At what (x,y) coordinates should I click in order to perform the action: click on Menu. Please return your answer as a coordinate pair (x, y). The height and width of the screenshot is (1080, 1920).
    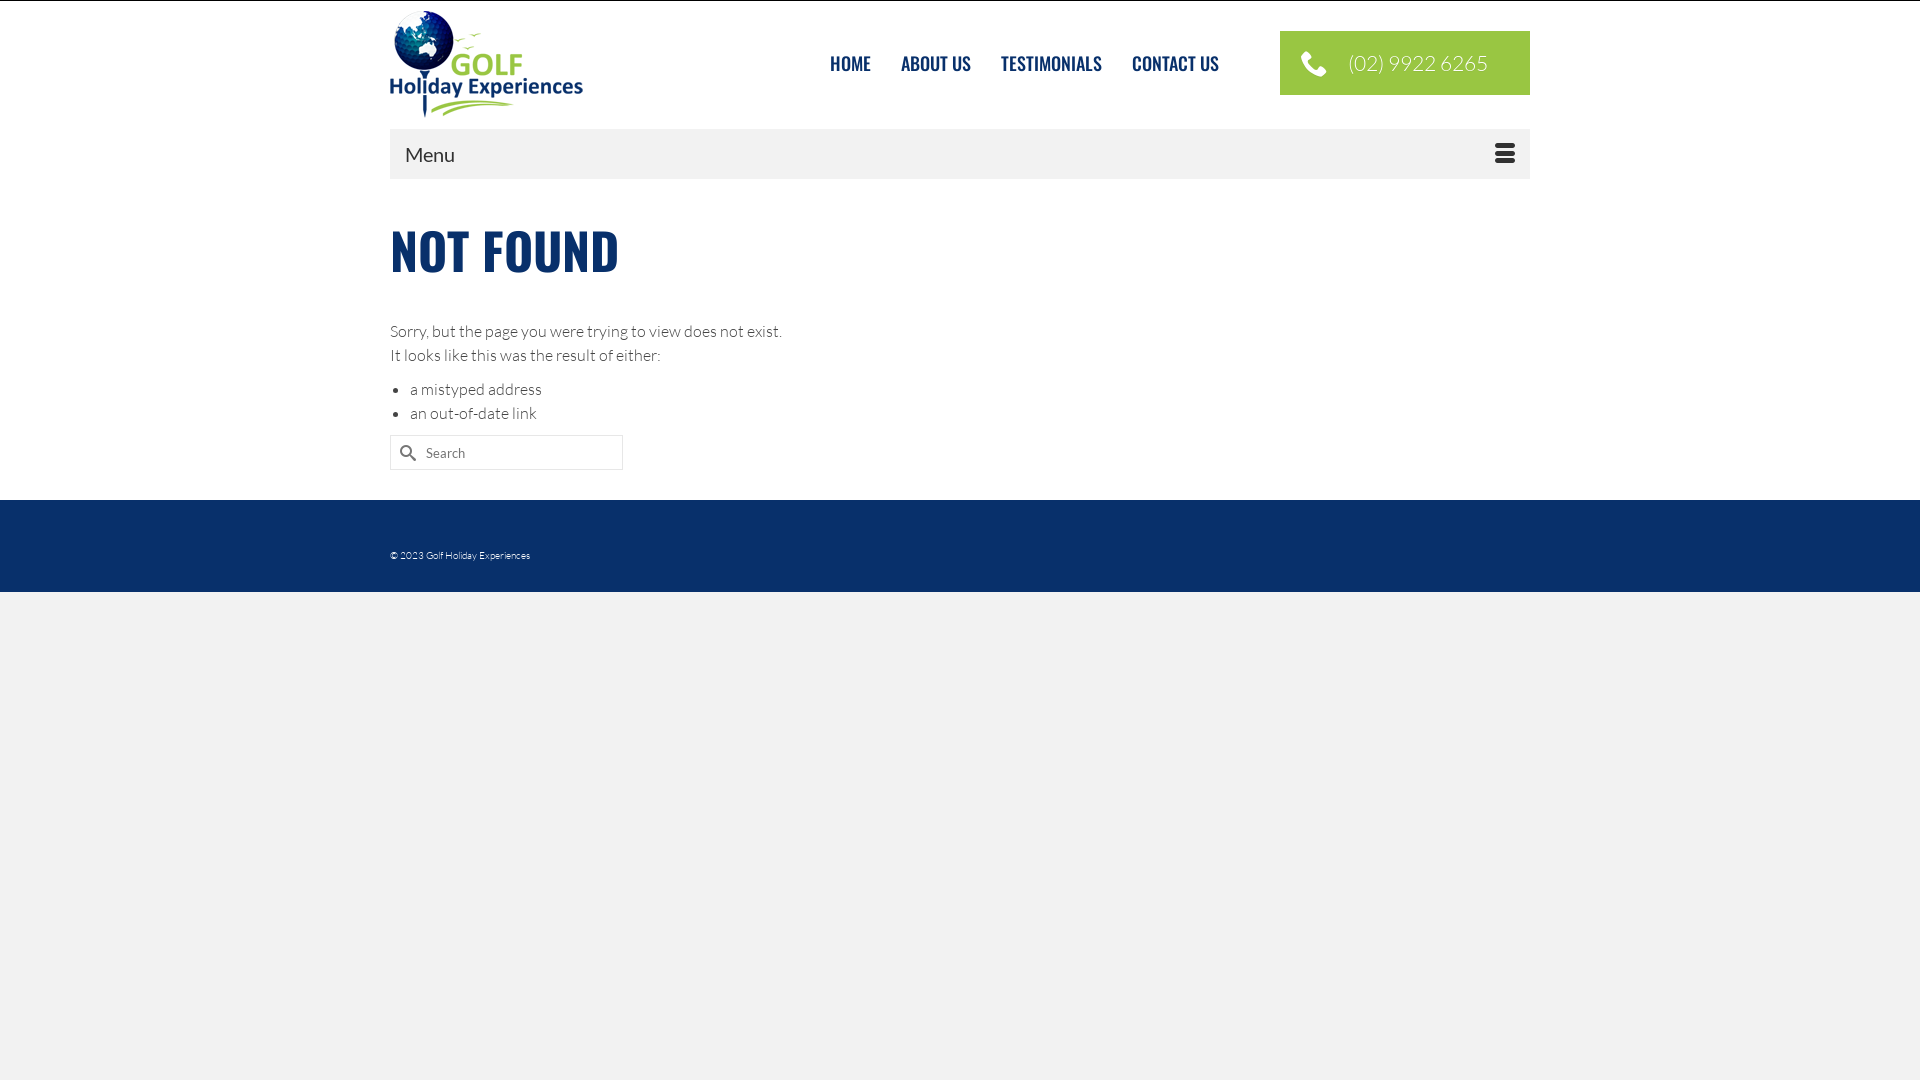
    Looking at the image, I should click on (960, 154).